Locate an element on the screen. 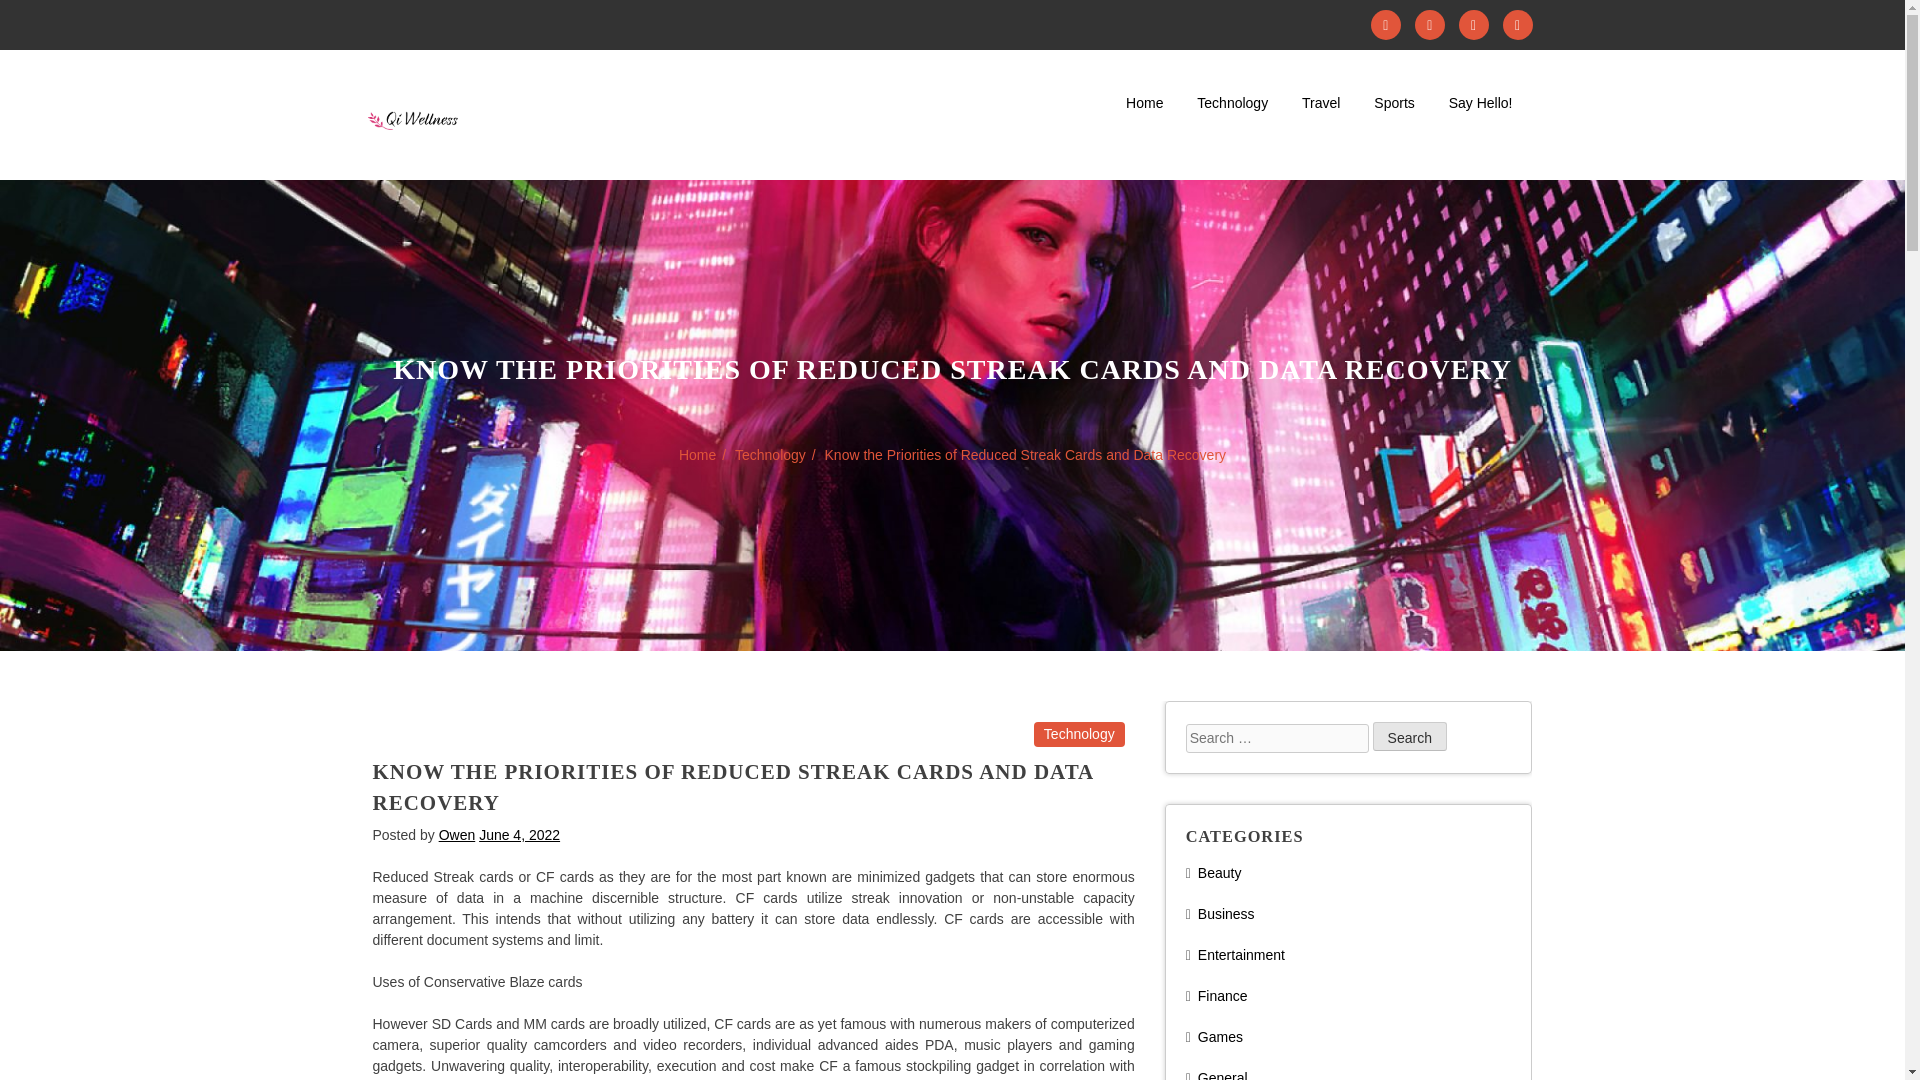 The image size is (1920, 1080). Games is located at coordinates (1220, 1037).